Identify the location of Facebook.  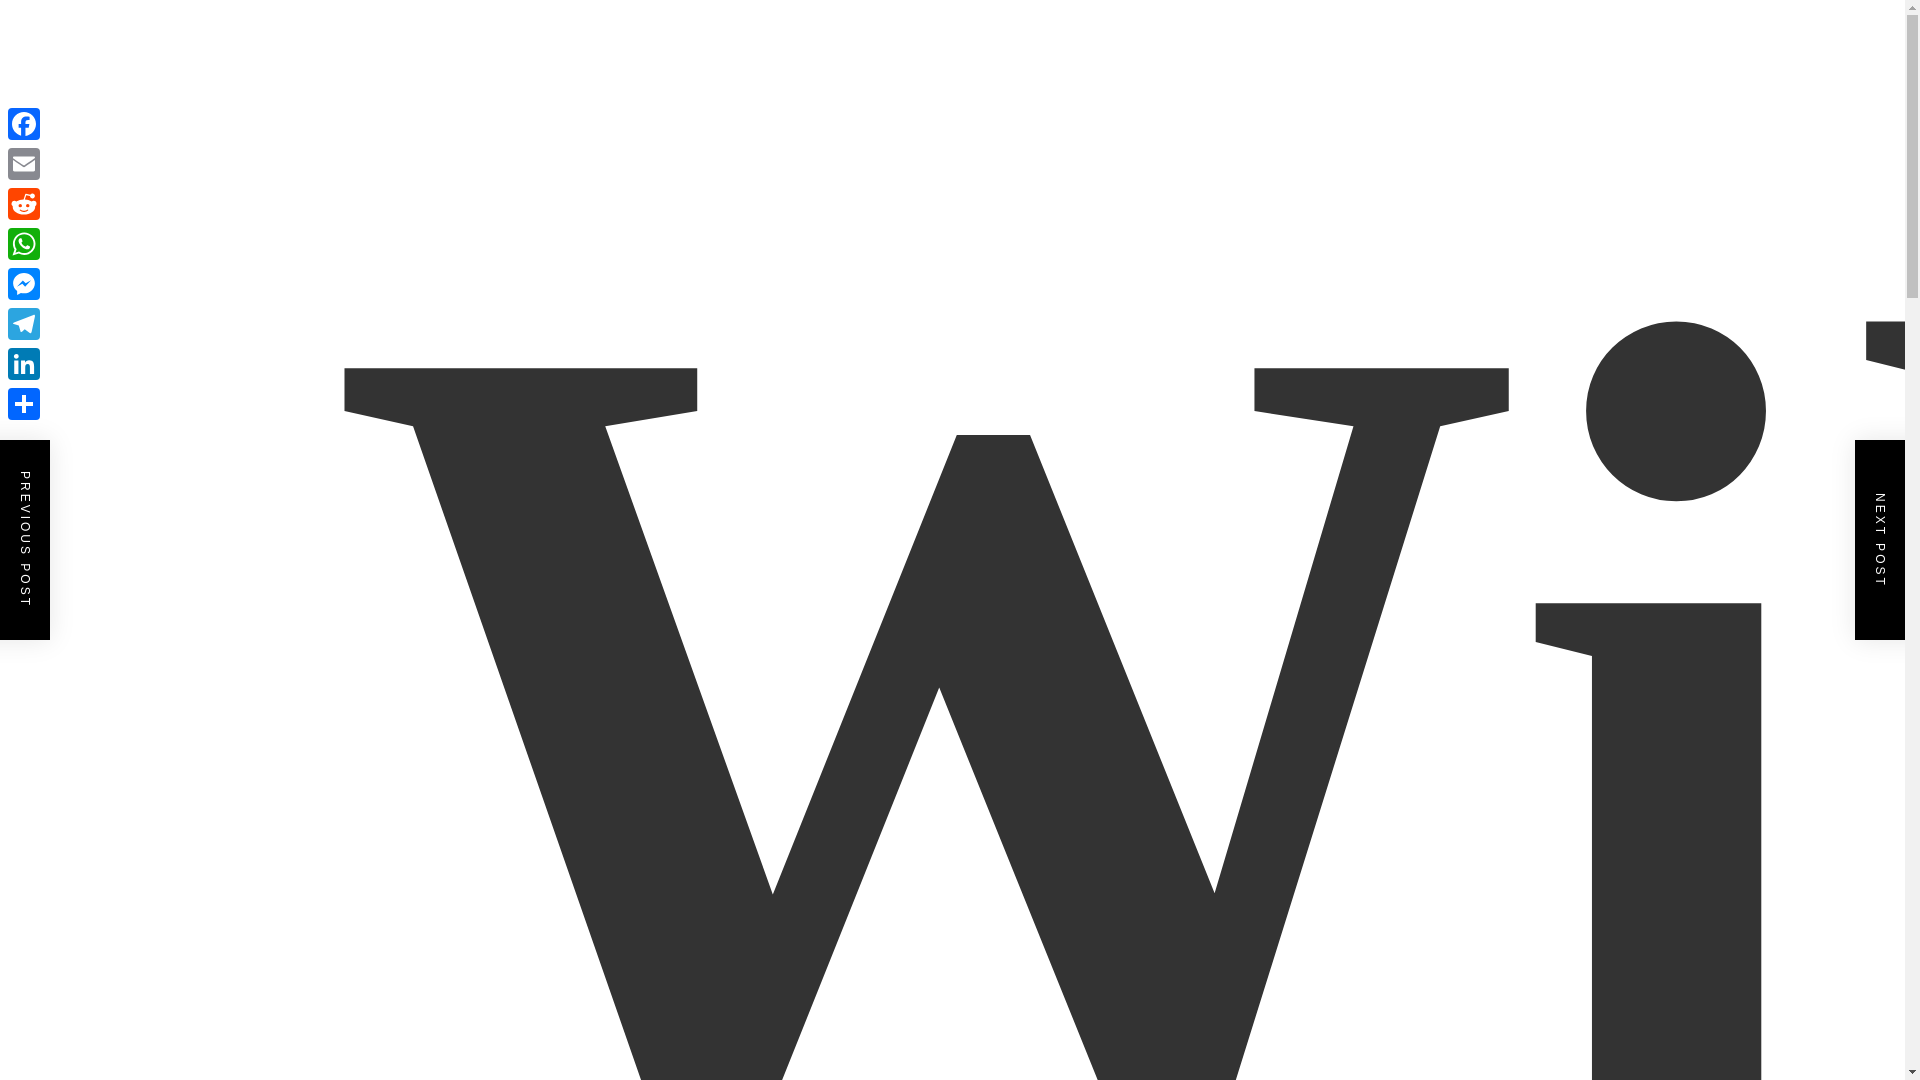
(24, 123).